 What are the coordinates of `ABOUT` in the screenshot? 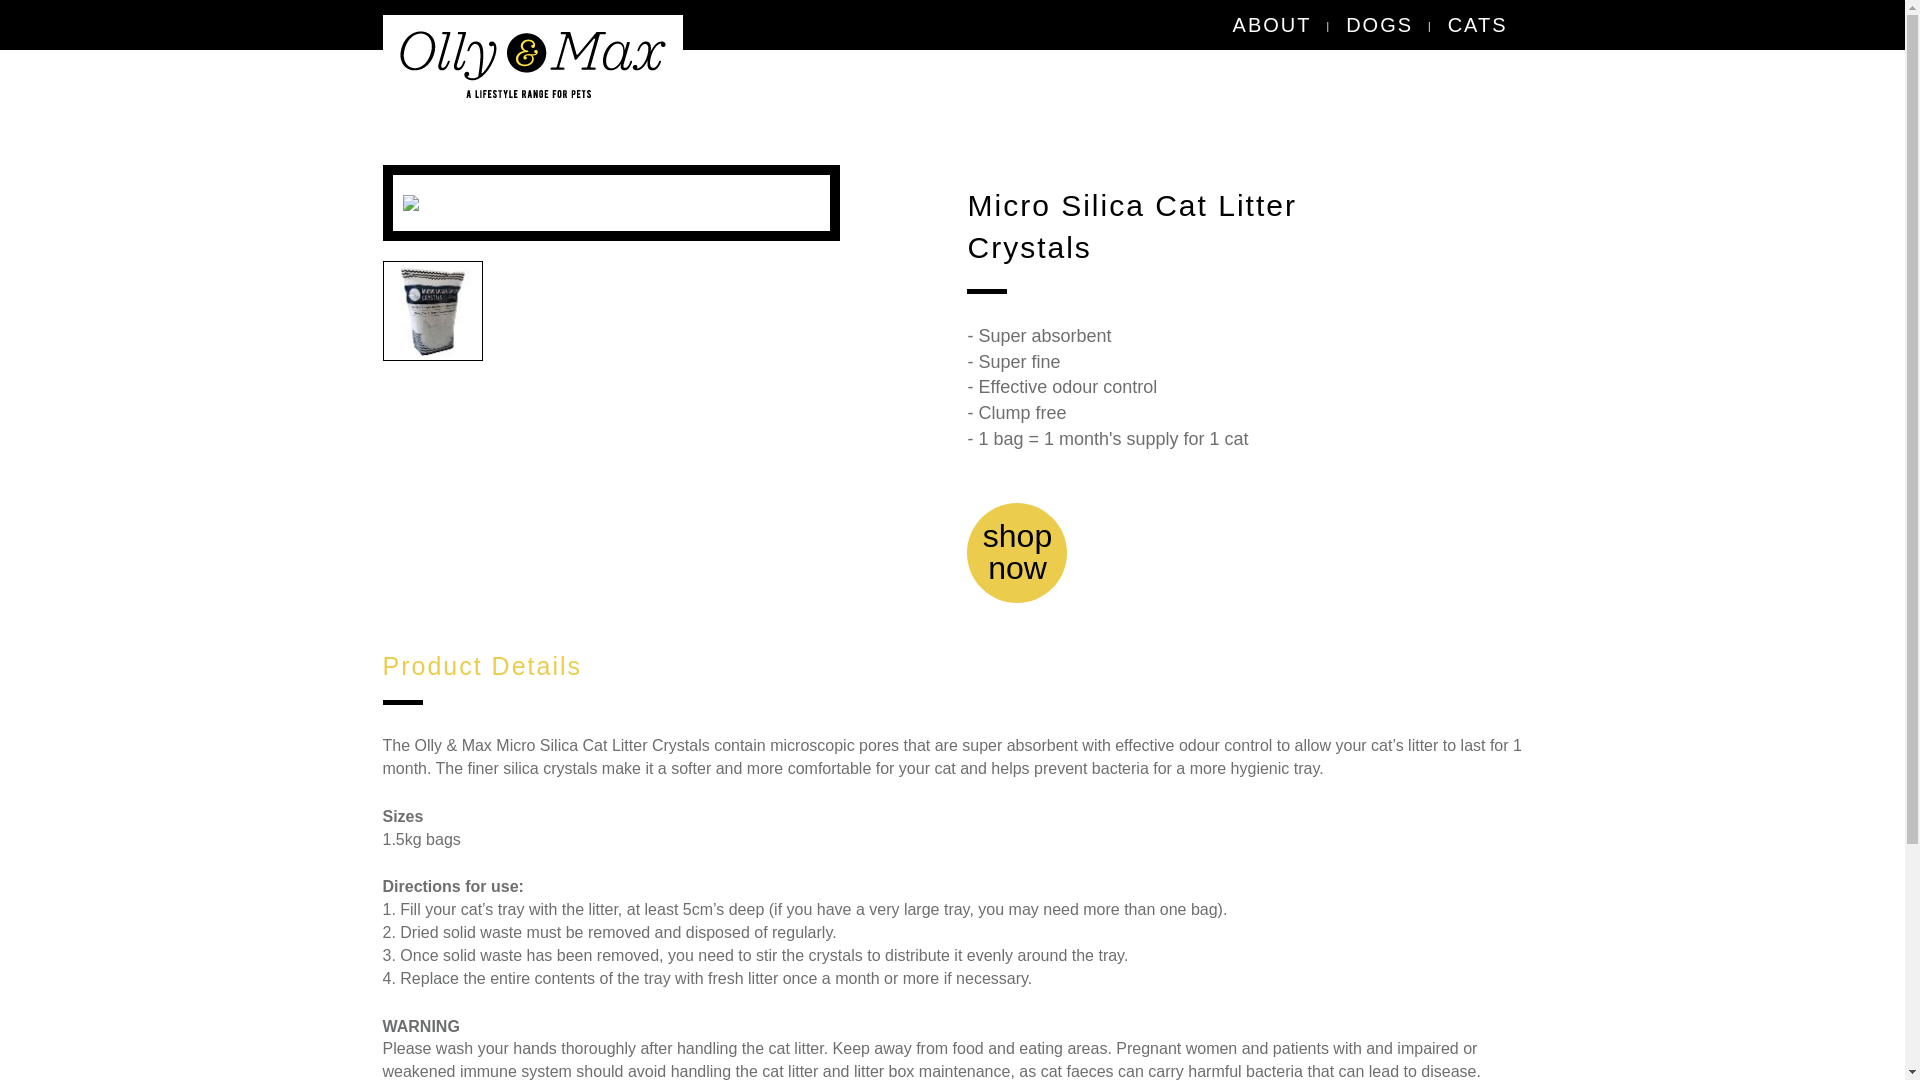 It's located at (1272, 24).